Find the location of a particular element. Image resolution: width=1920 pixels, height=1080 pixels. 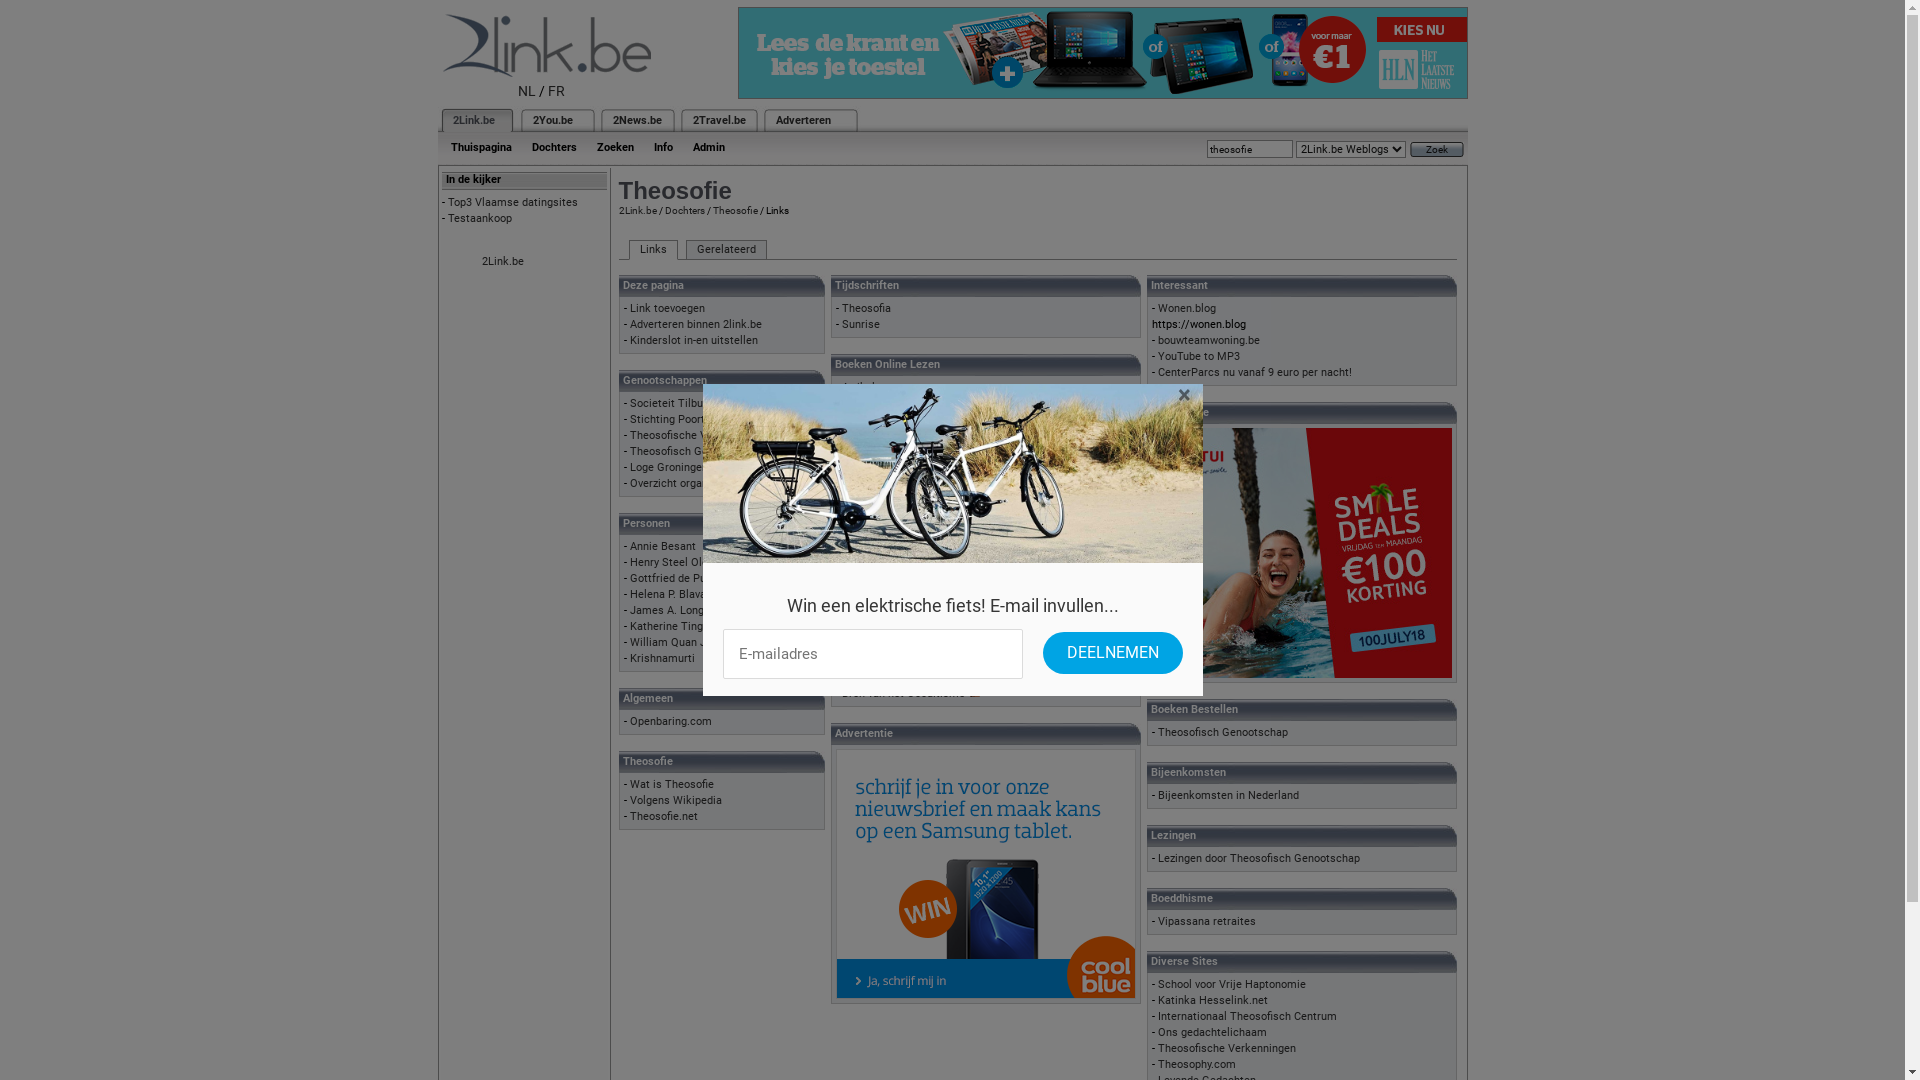

Licht op het Pad & Door de Gouden Poort is located at coordinates (944, 564).